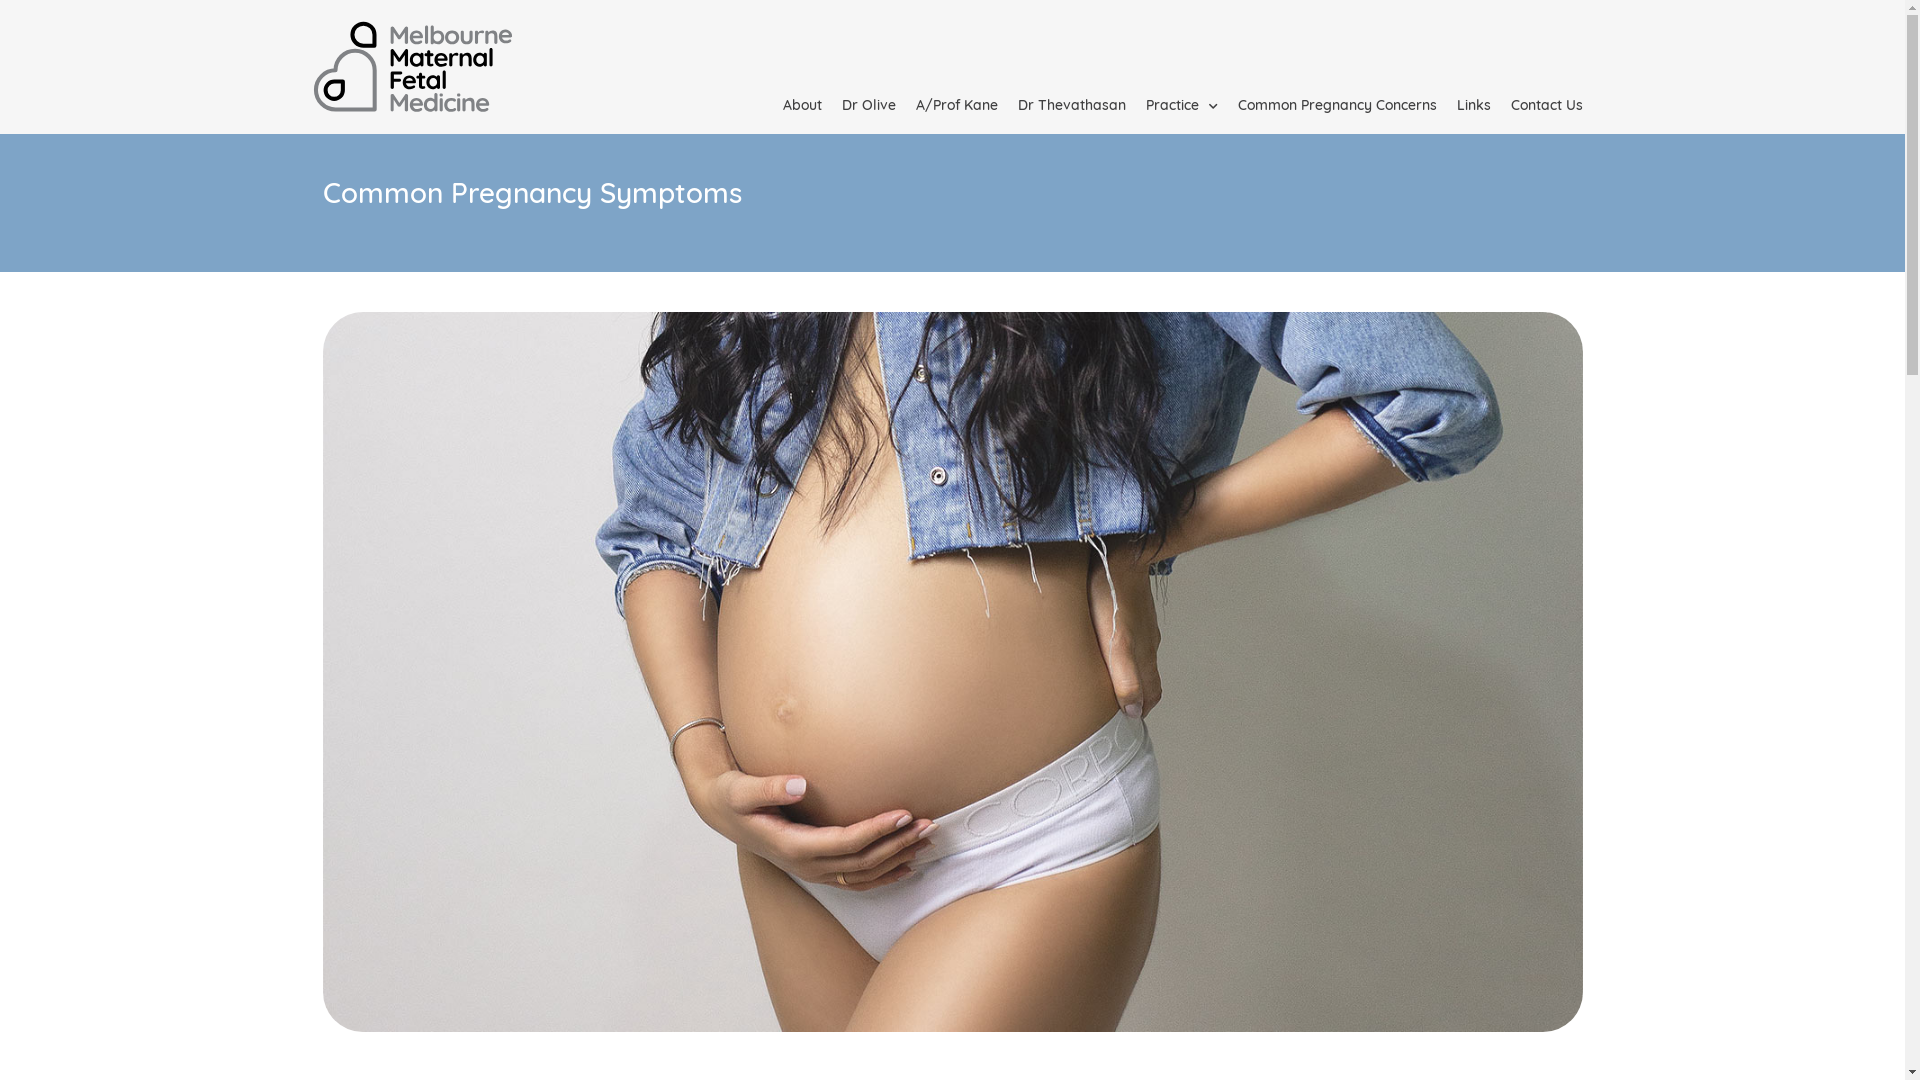 The height and width of the screenshot is (1080, 1920). Describe the element at coordinates (1546, 107) in the screenshot. I see `Contact Us` at that location.